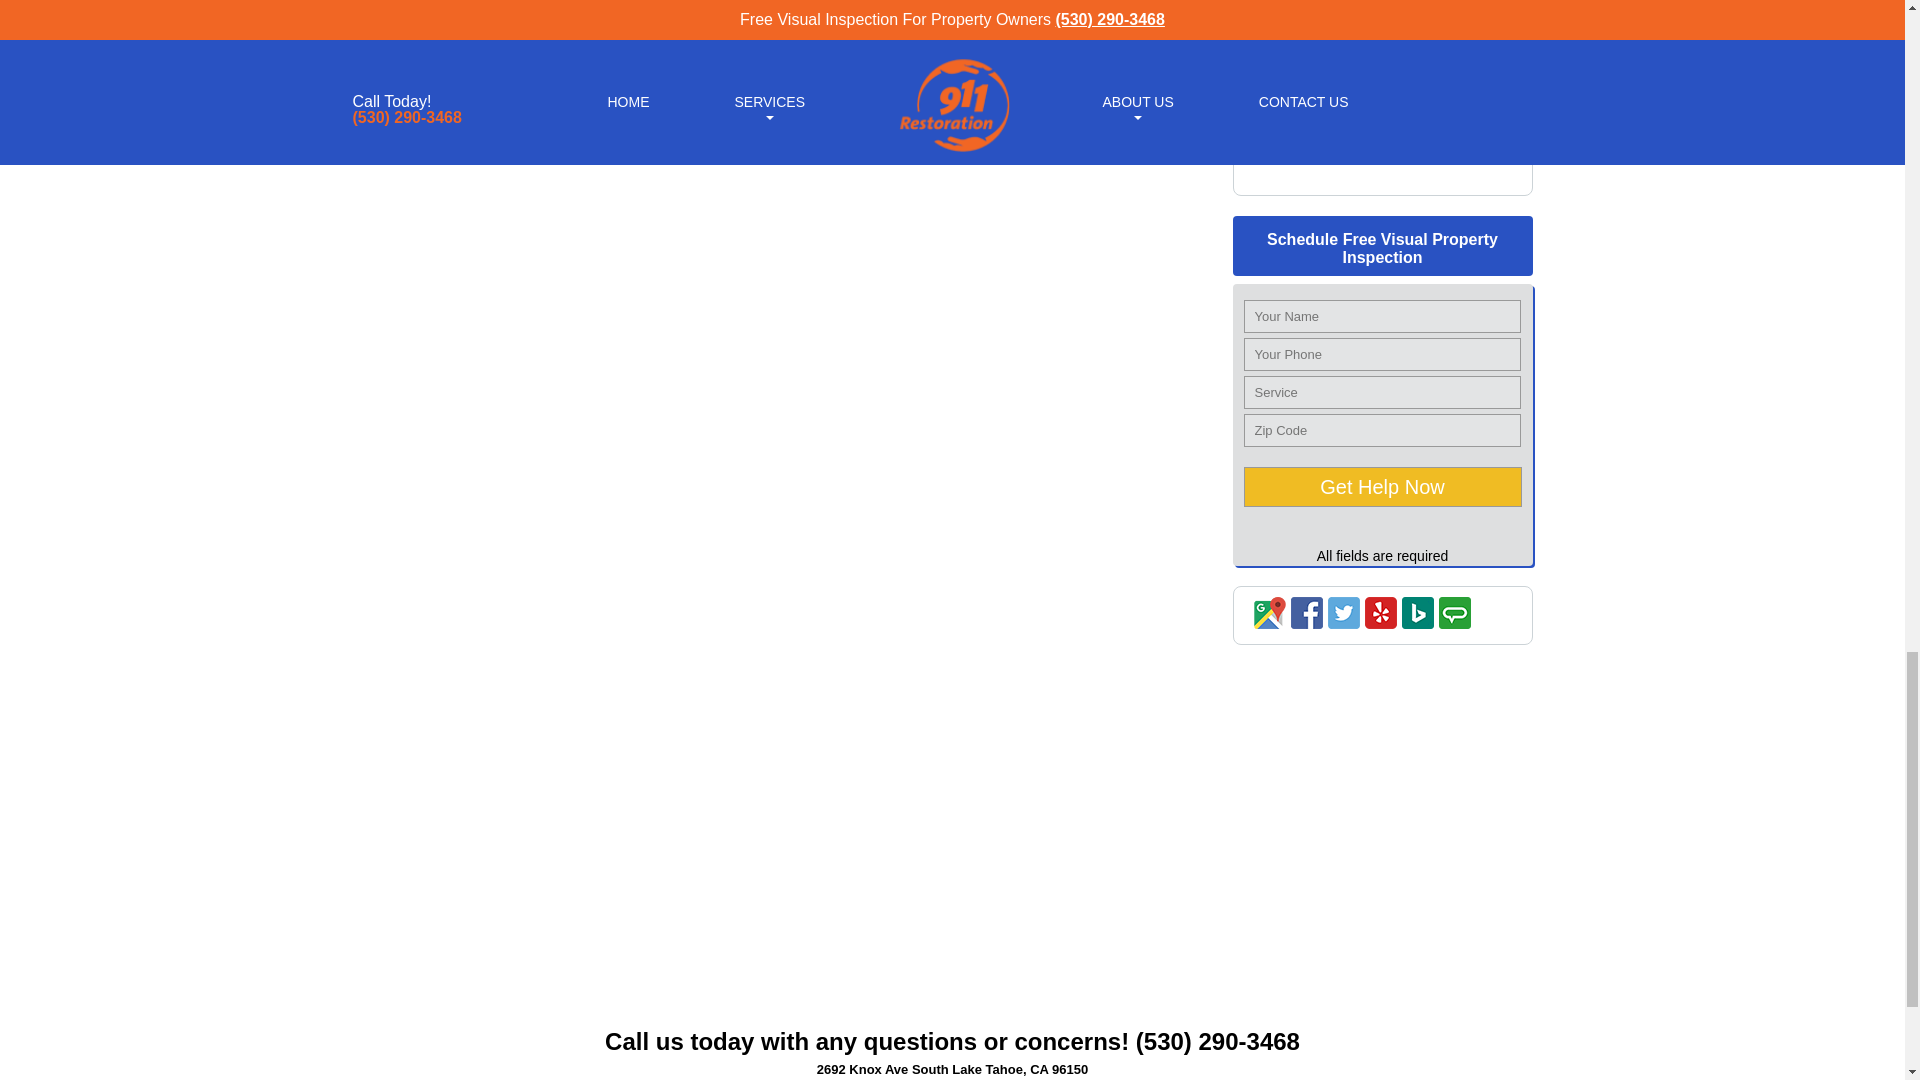  I want to click on Service Area, so click(1382, 176).